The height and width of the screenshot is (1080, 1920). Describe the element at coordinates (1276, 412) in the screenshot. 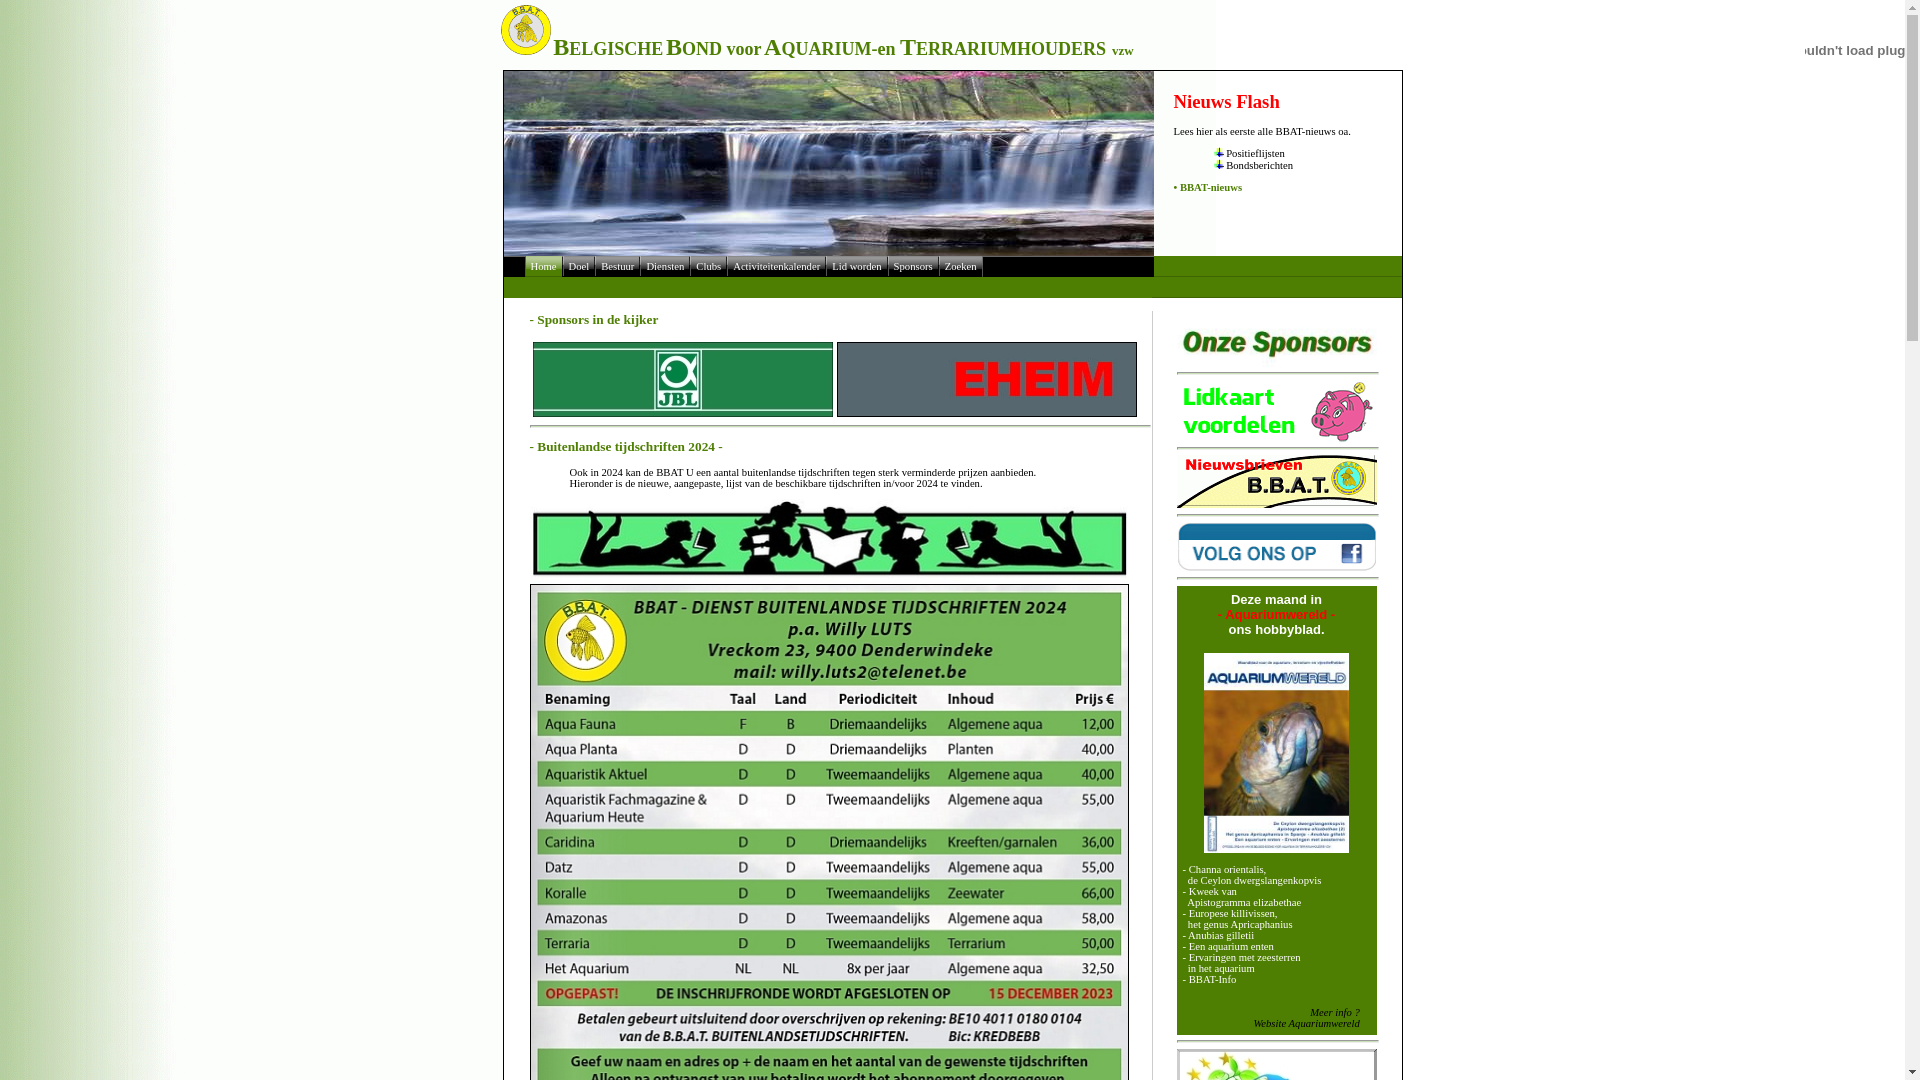

I see `BBAT-LIDKAART VOORDEEL` at that location.